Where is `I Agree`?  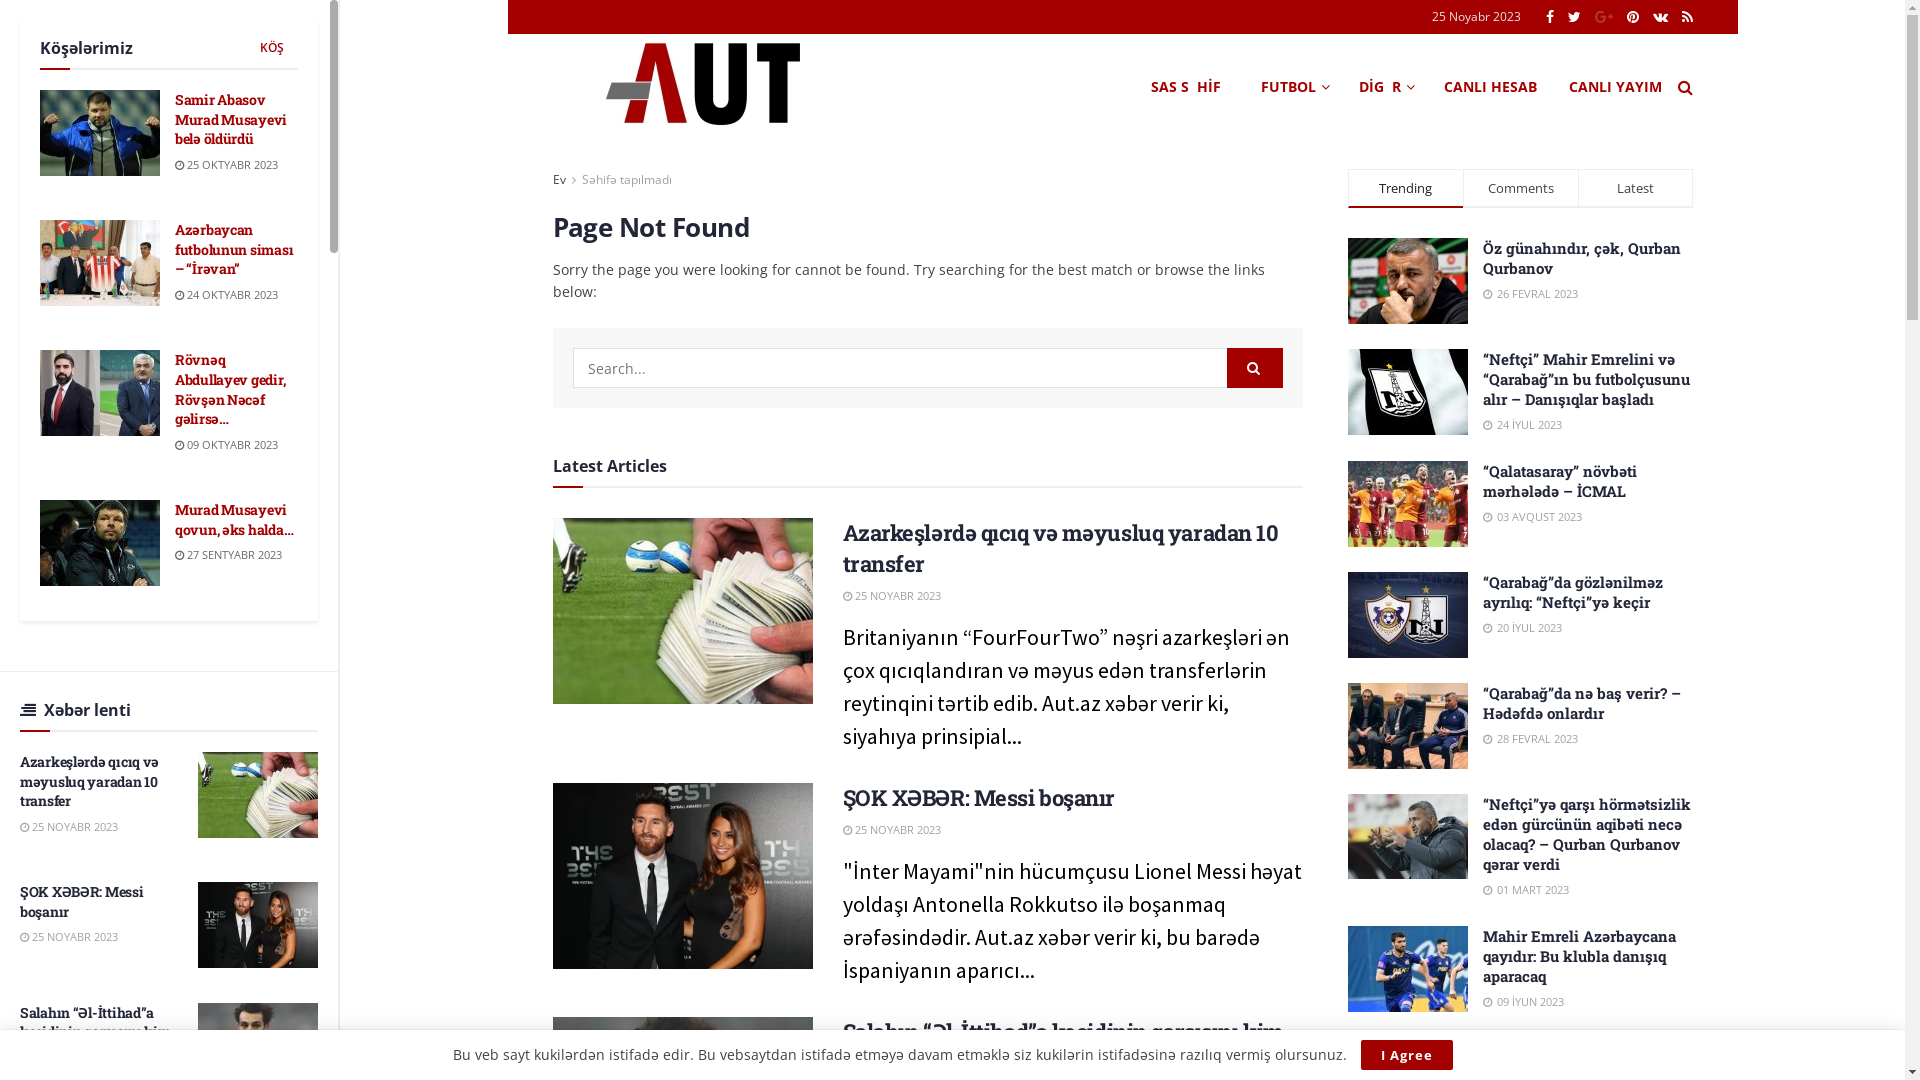
I Agree is located at coordinates (1406, 1055).